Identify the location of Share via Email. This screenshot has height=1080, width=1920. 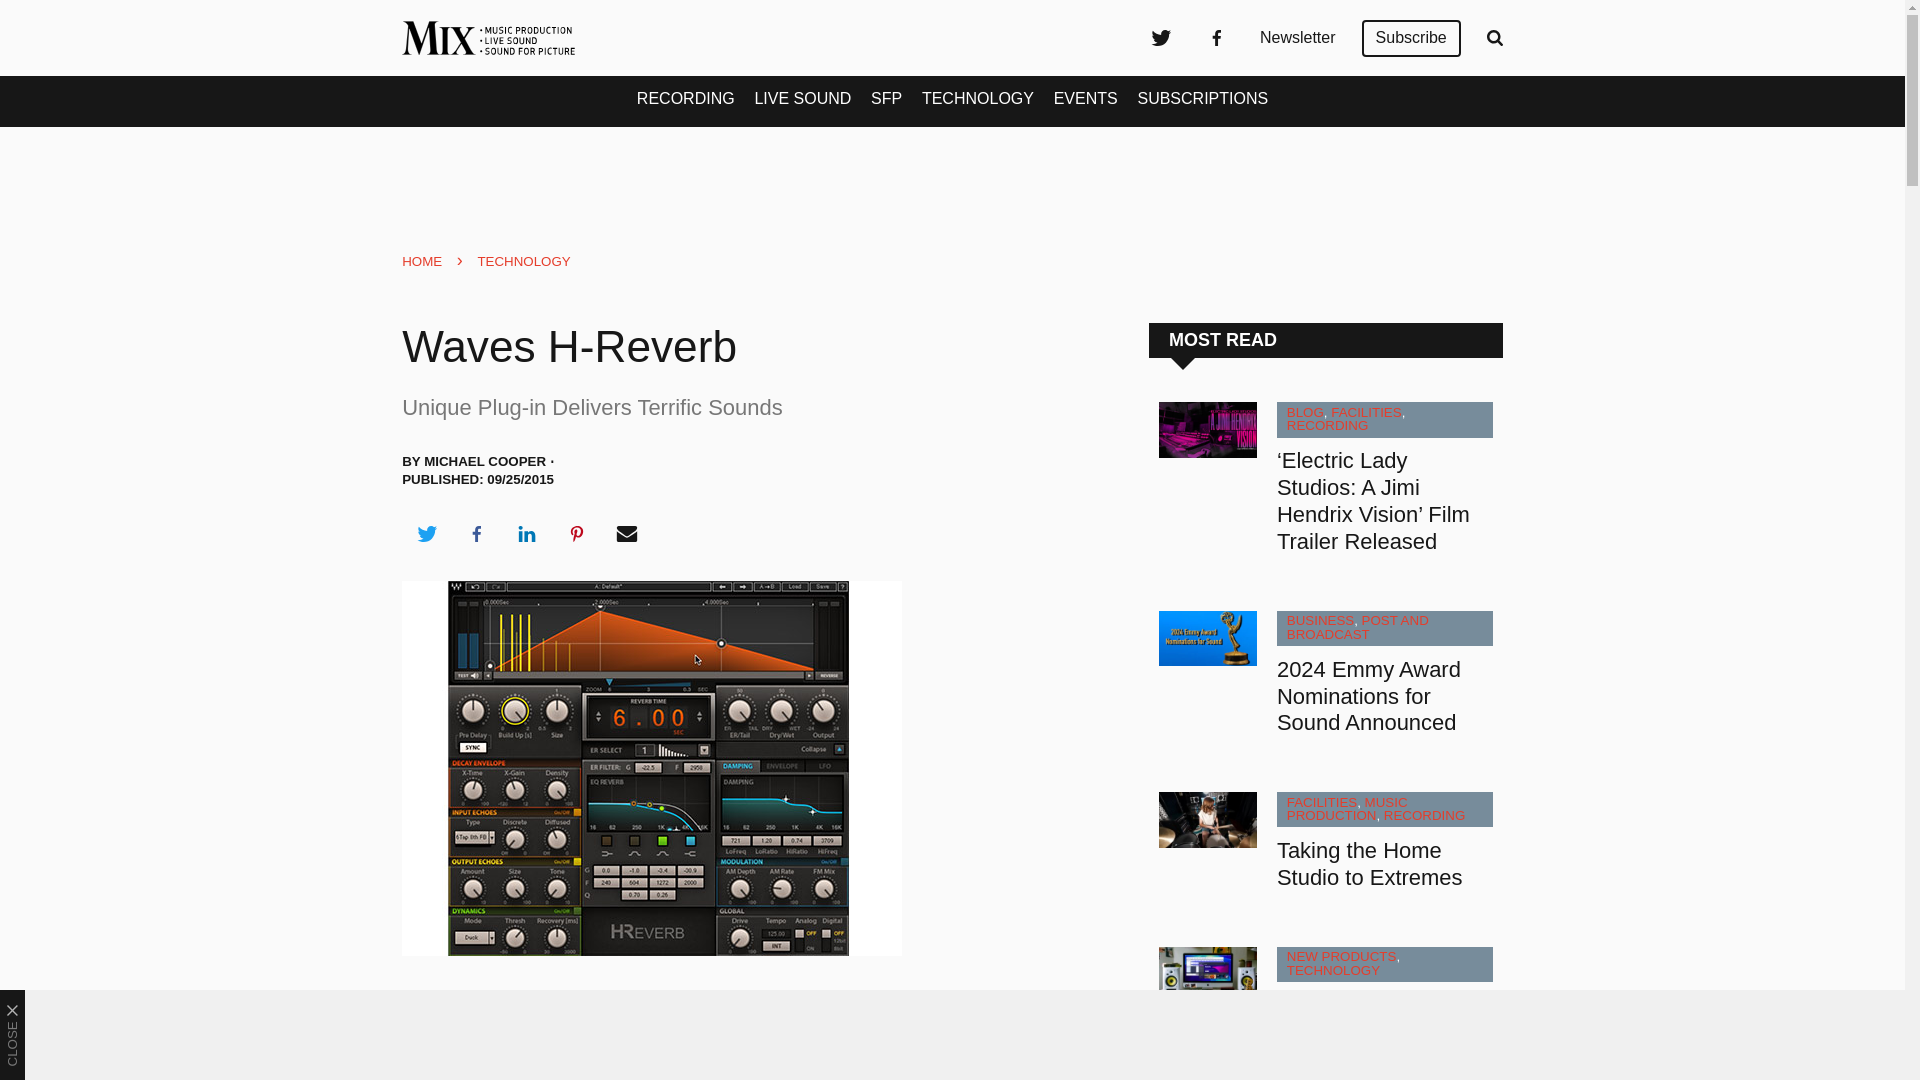
(627, 534).